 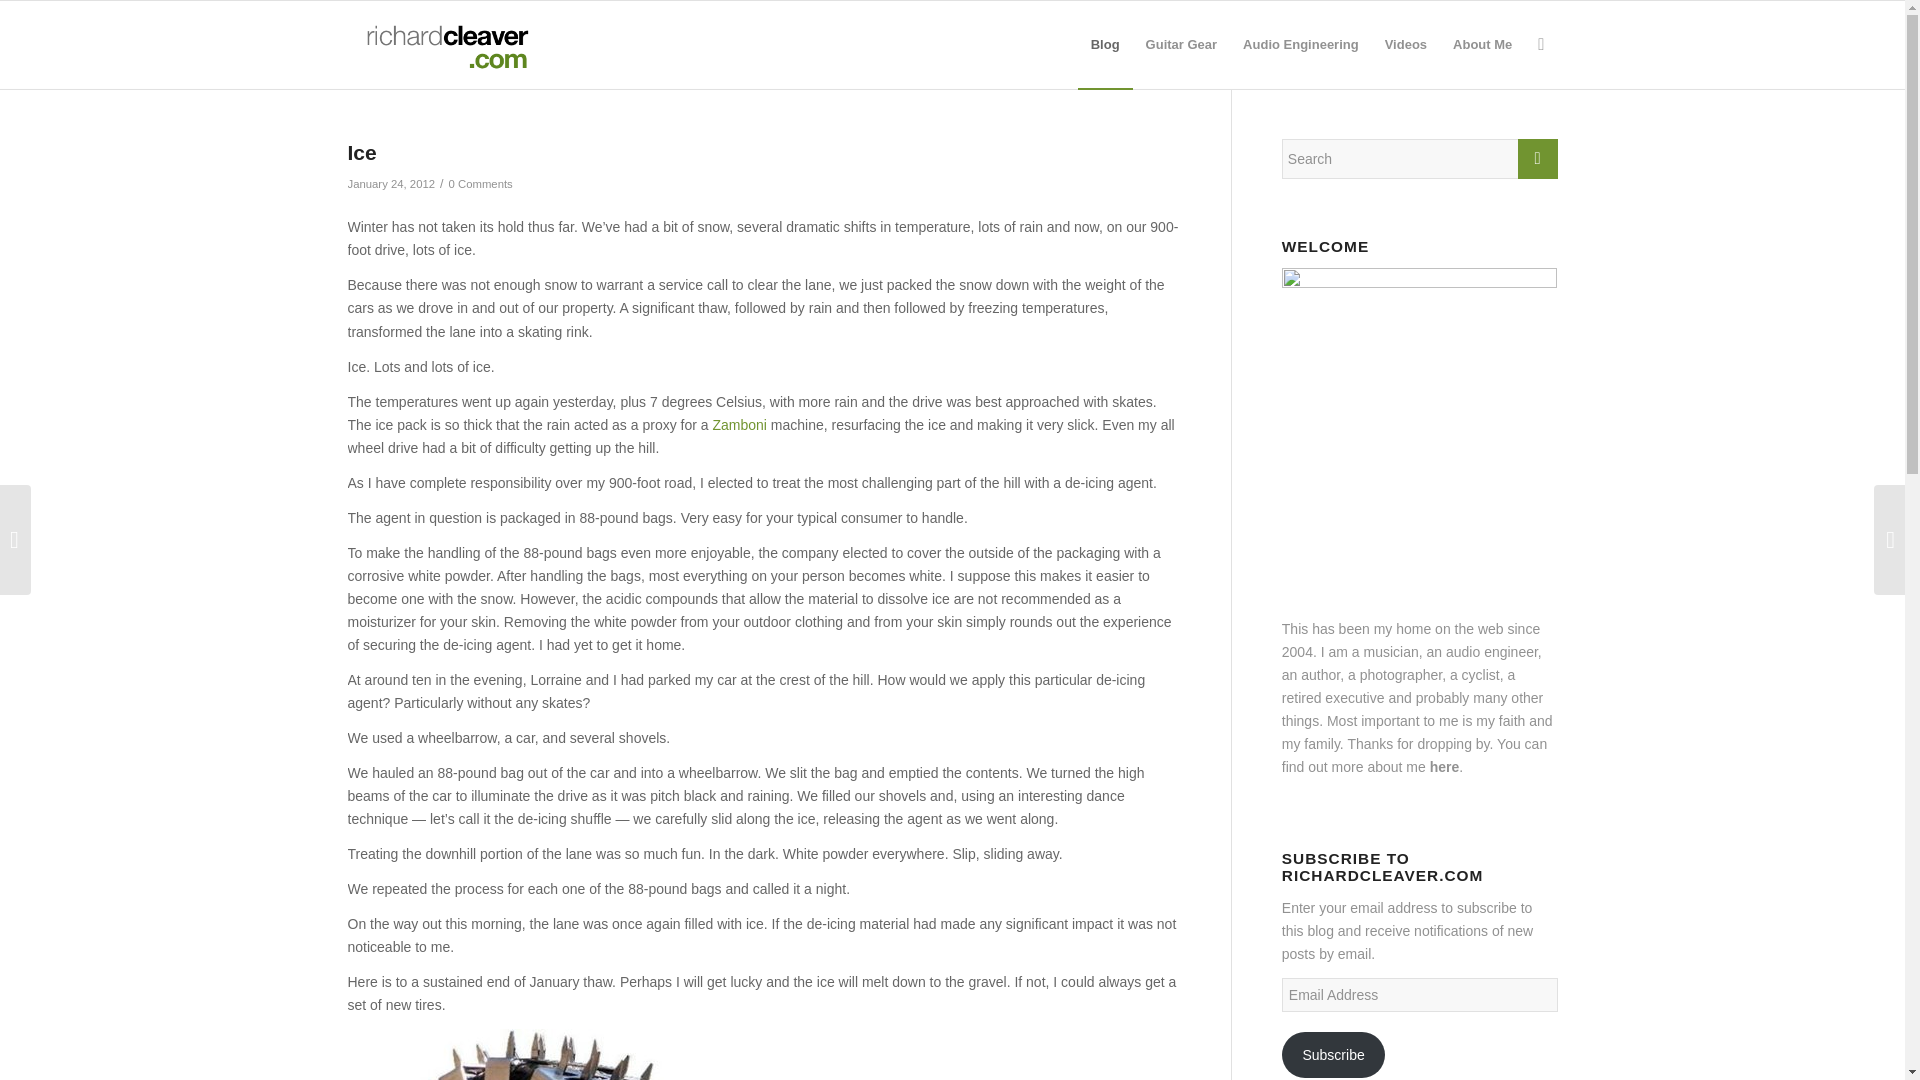 What do you see at coordinates (1444, 767) in the screenshot?
I see `here` at bounding box center [1444, 767].